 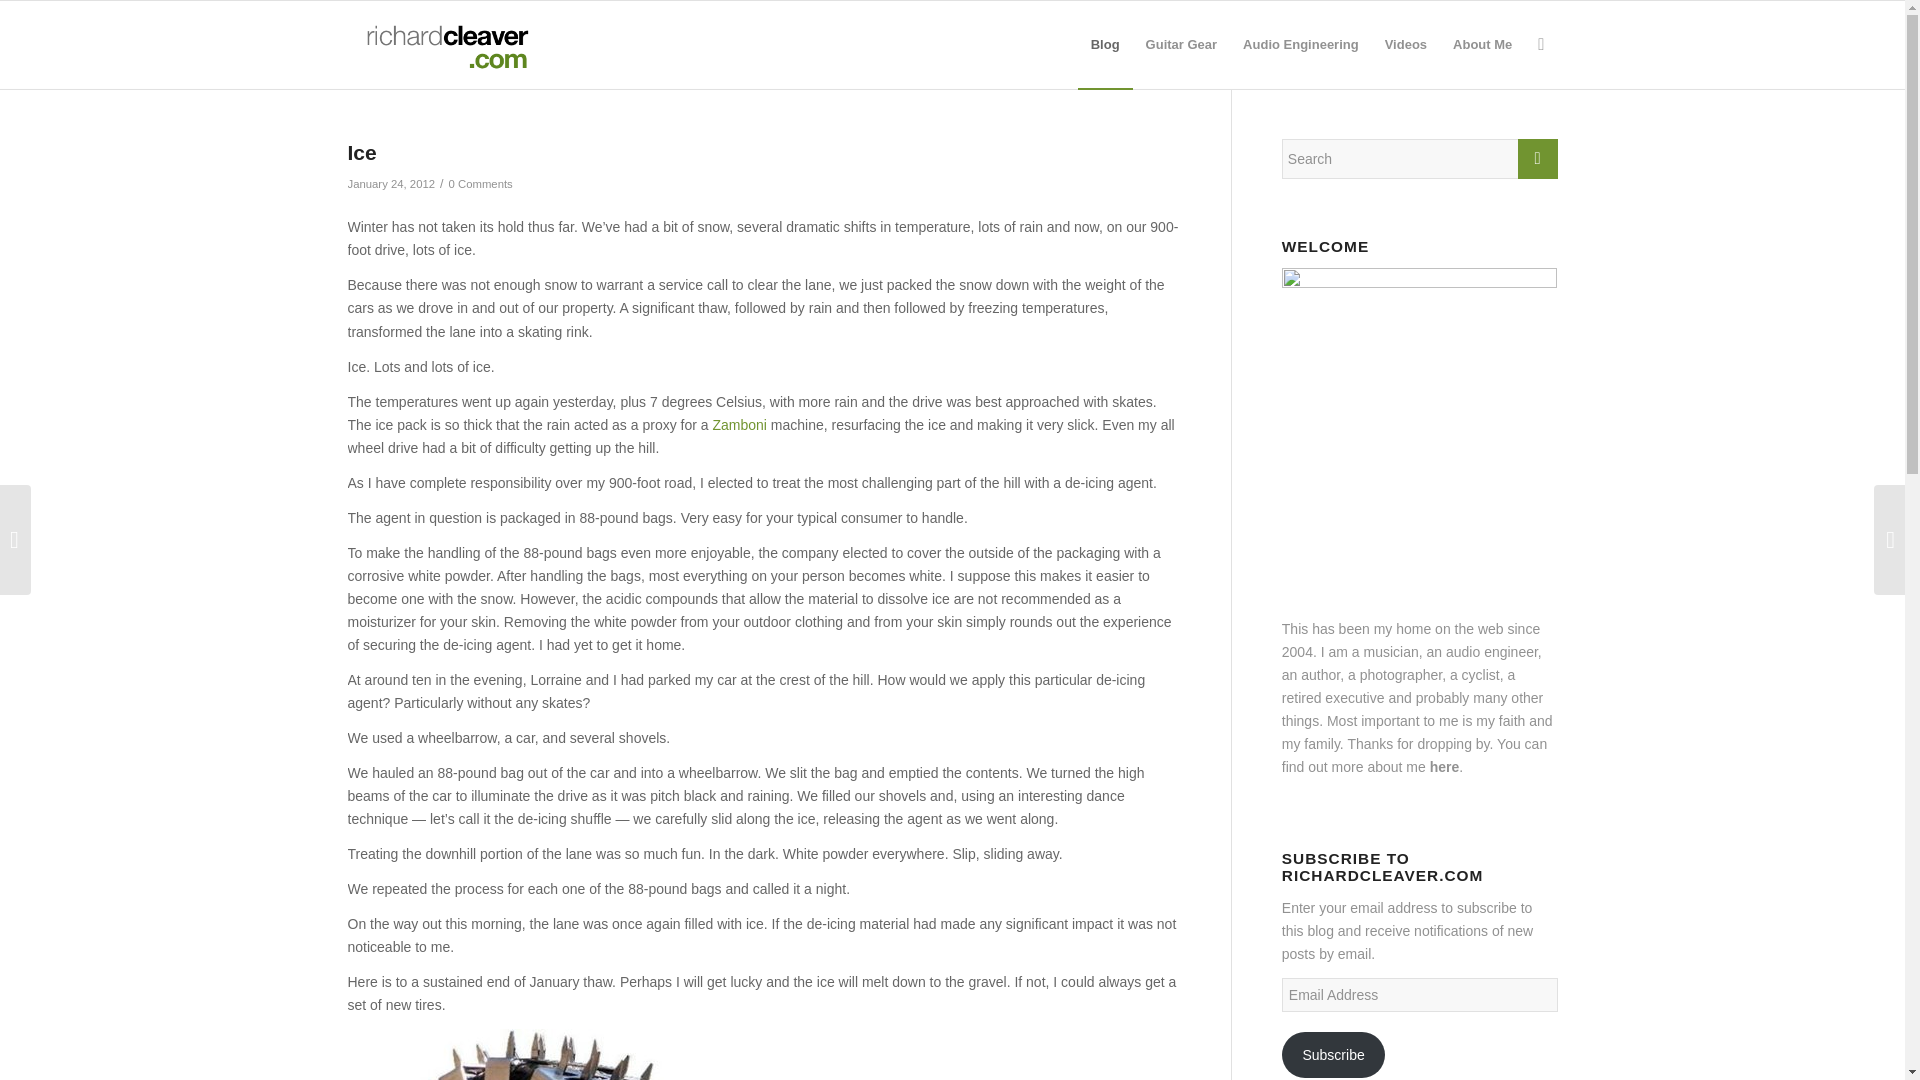 What do you see at coordinates (1444, 767) in the screenshot?
I see `here` at bounding box center [1444, 767].